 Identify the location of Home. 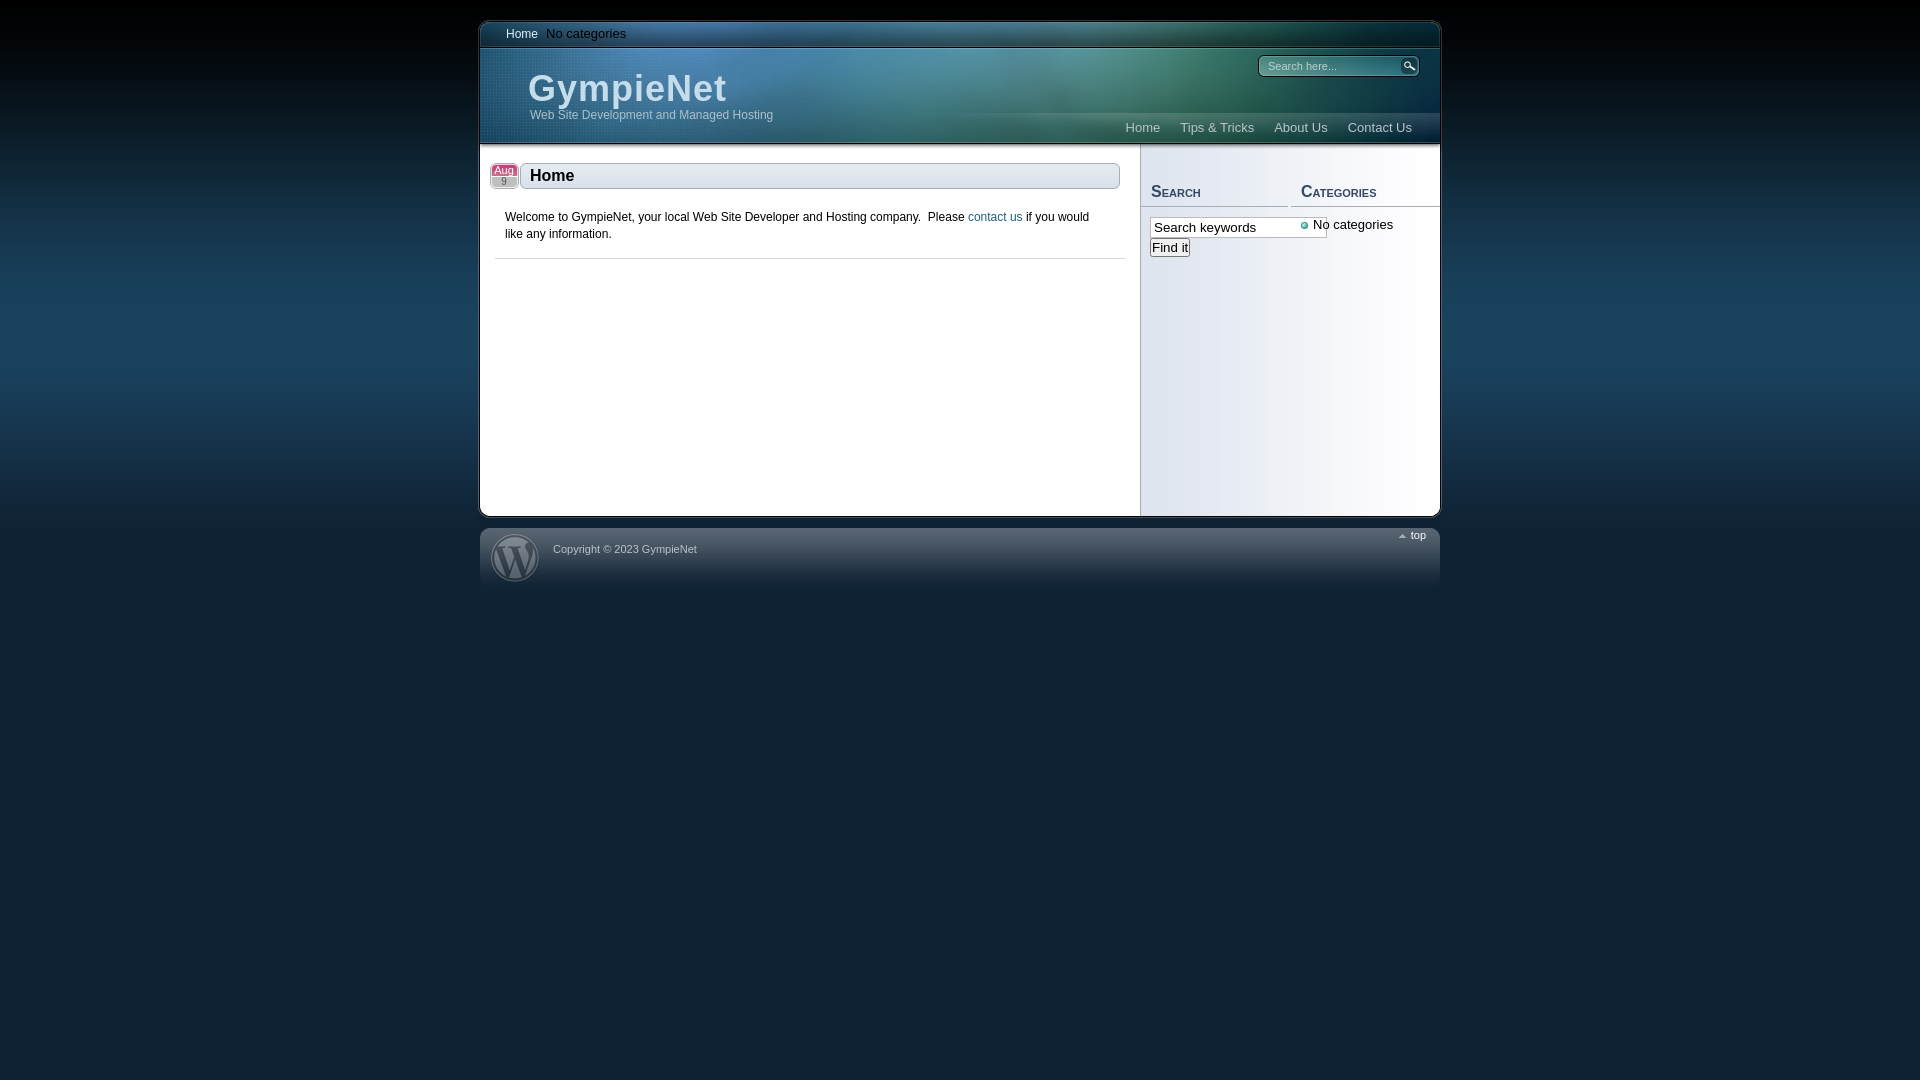
(522, 34).